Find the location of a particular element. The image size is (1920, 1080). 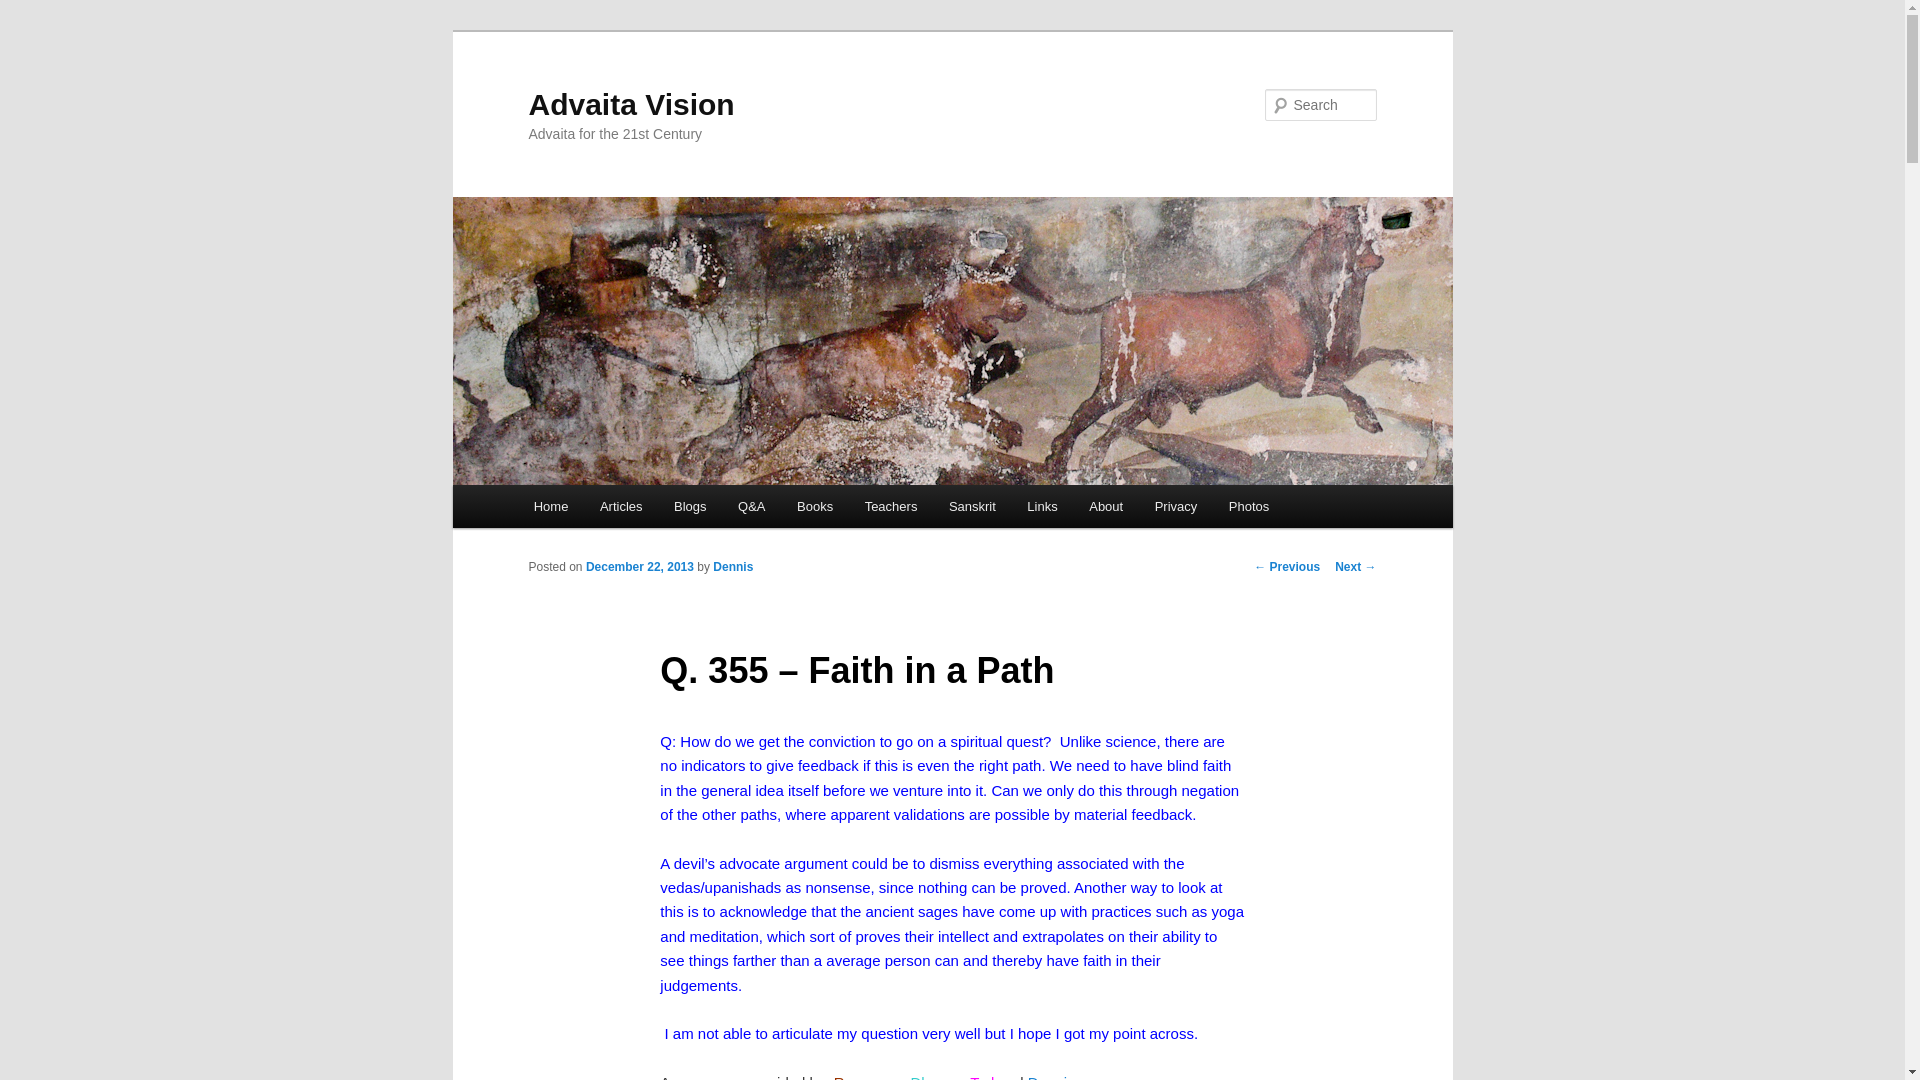

Blogs is located at coordinates (690, 506).